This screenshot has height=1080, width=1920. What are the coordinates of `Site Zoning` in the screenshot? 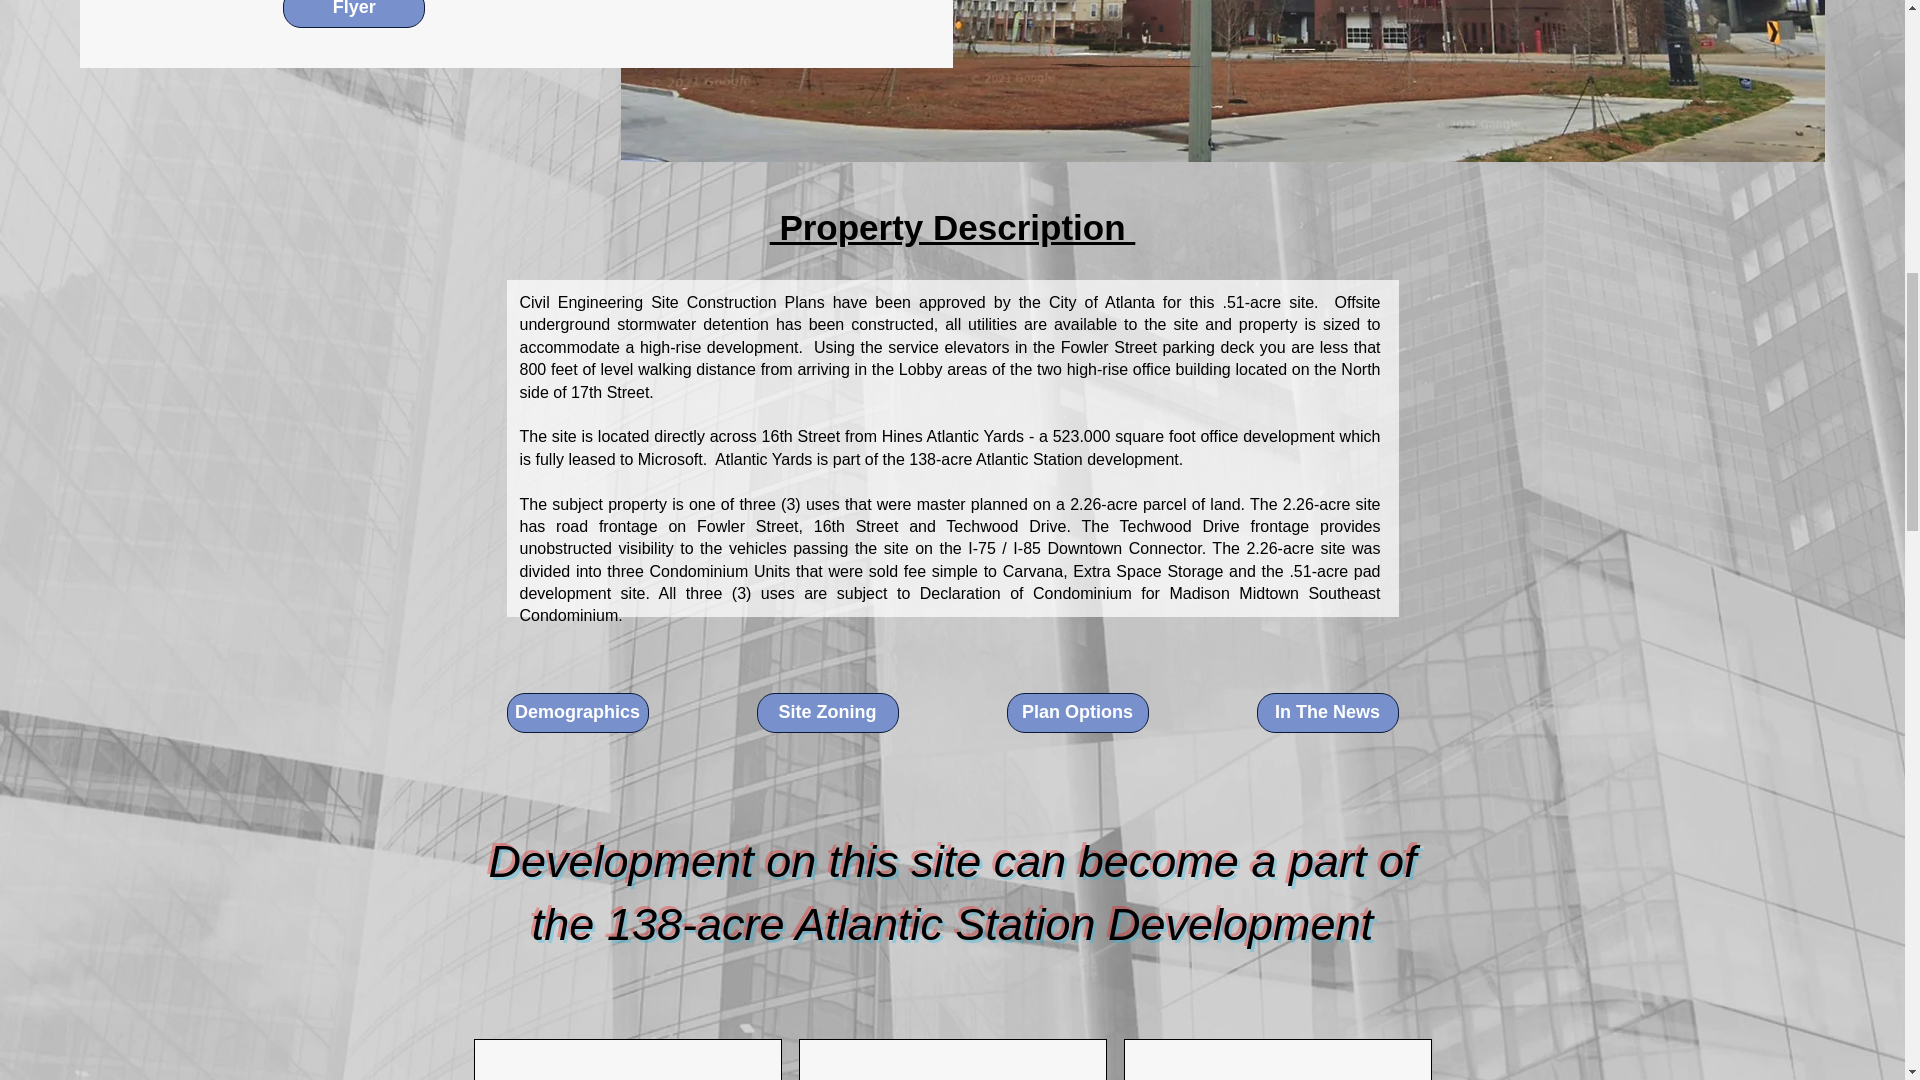 It's located at (827, 713).